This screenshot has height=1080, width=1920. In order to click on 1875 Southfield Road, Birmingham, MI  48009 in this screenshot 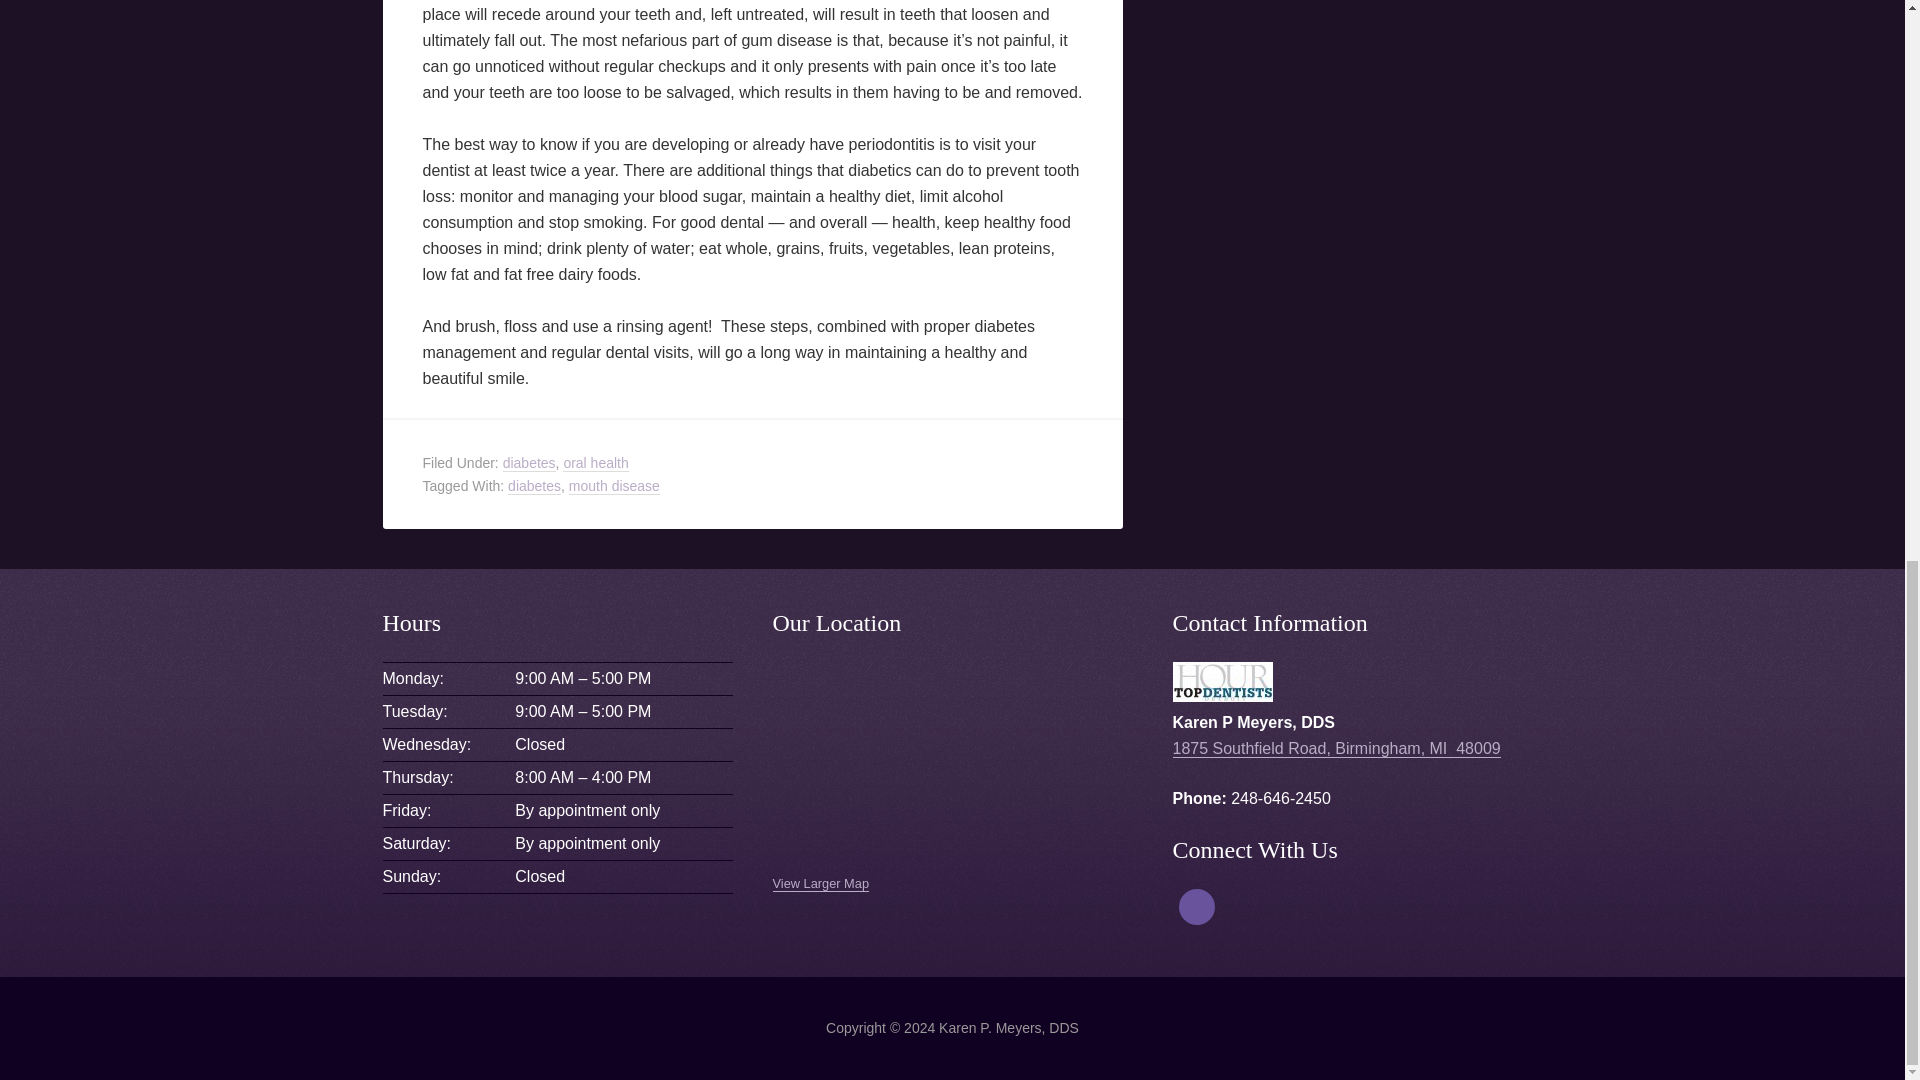, I will do `click(1335, 748)`.